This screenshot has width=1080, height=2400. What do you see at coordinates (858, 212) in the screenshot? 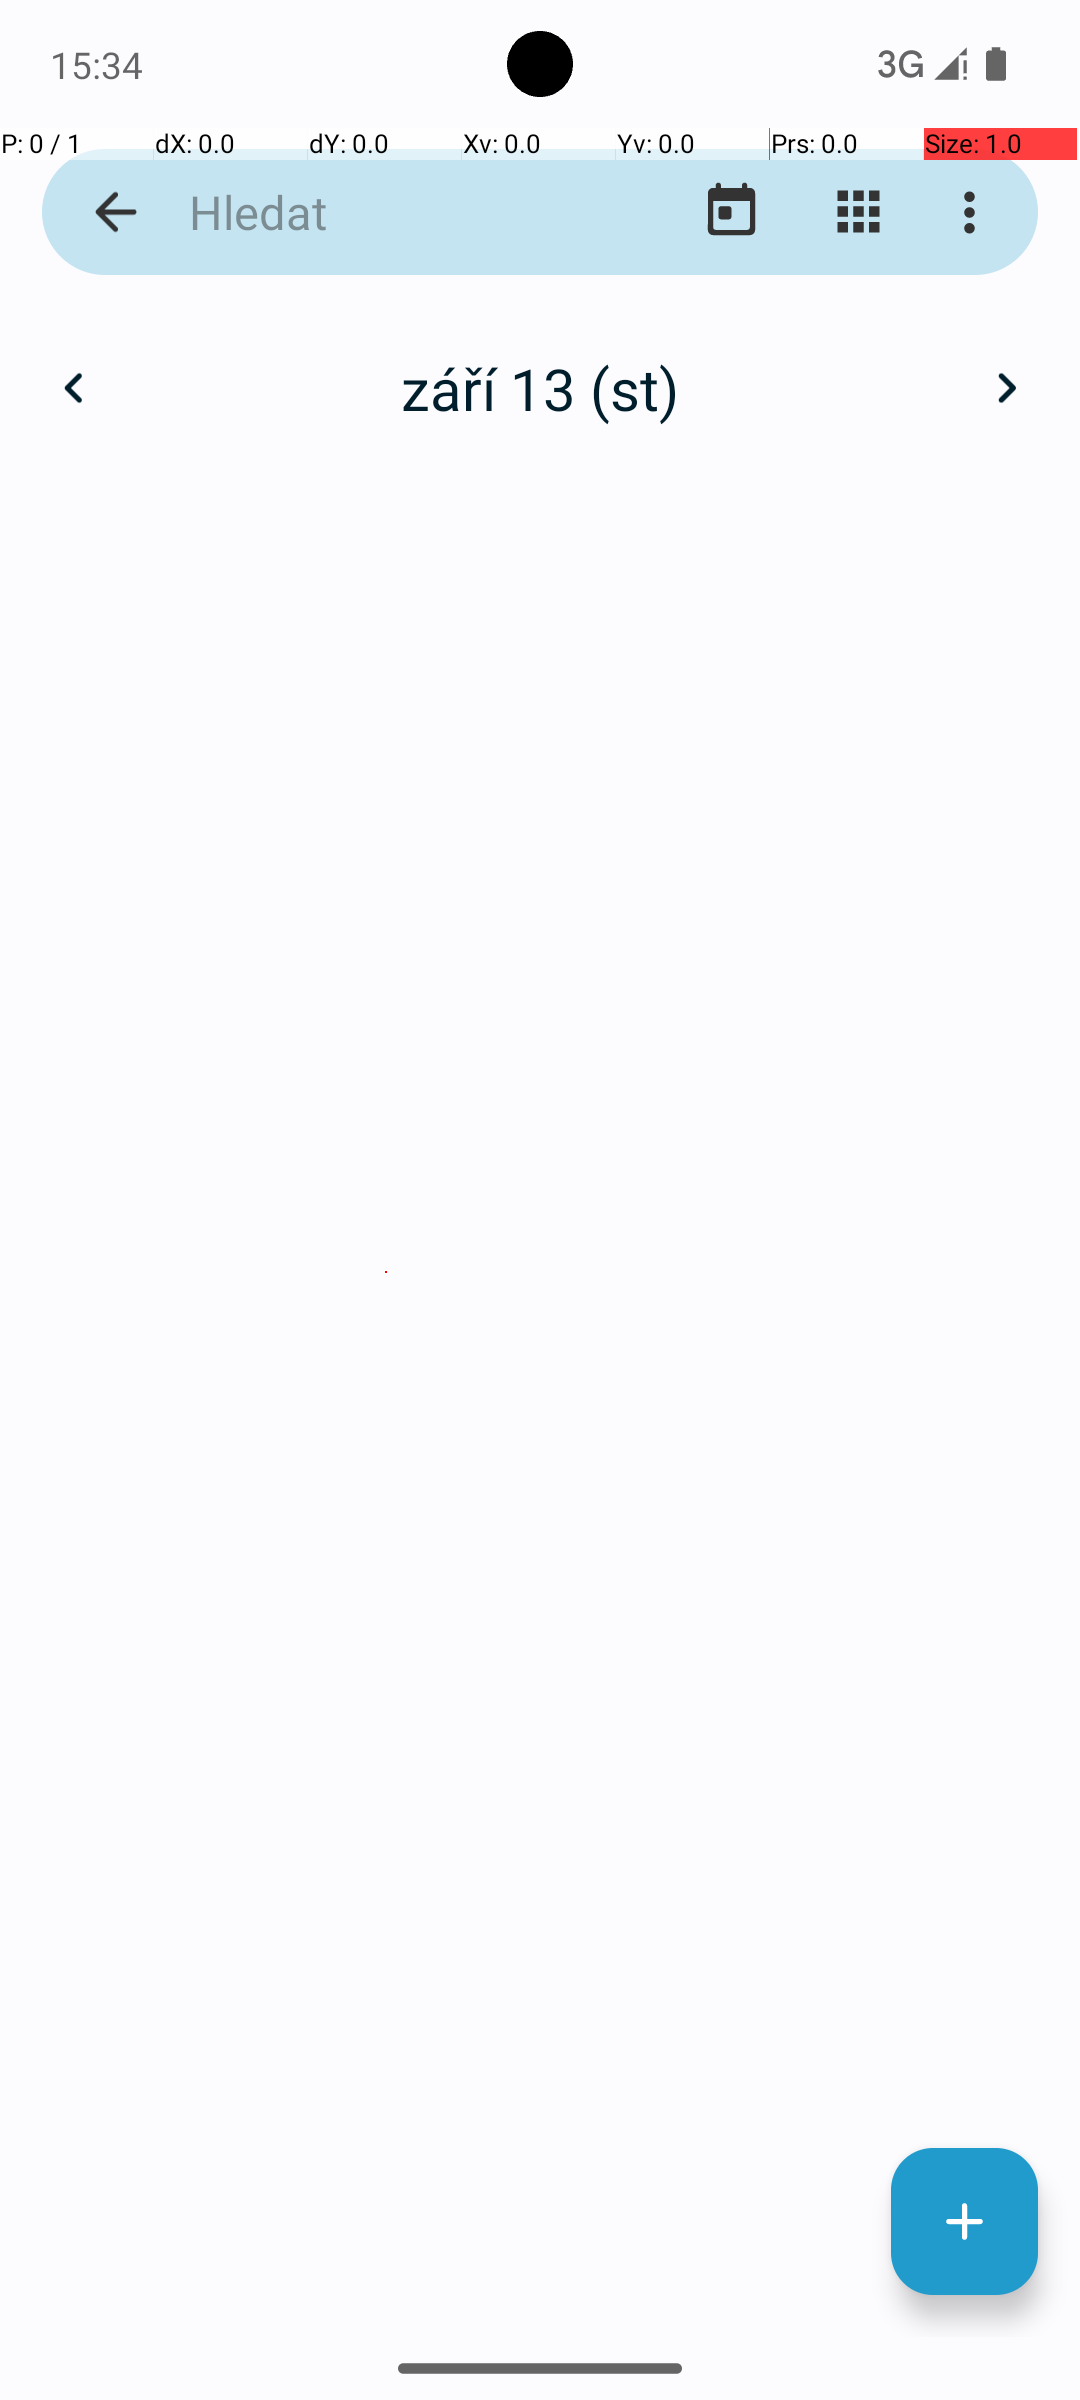
I see `Změnit zobrazení` at bounding box center [858, 212].